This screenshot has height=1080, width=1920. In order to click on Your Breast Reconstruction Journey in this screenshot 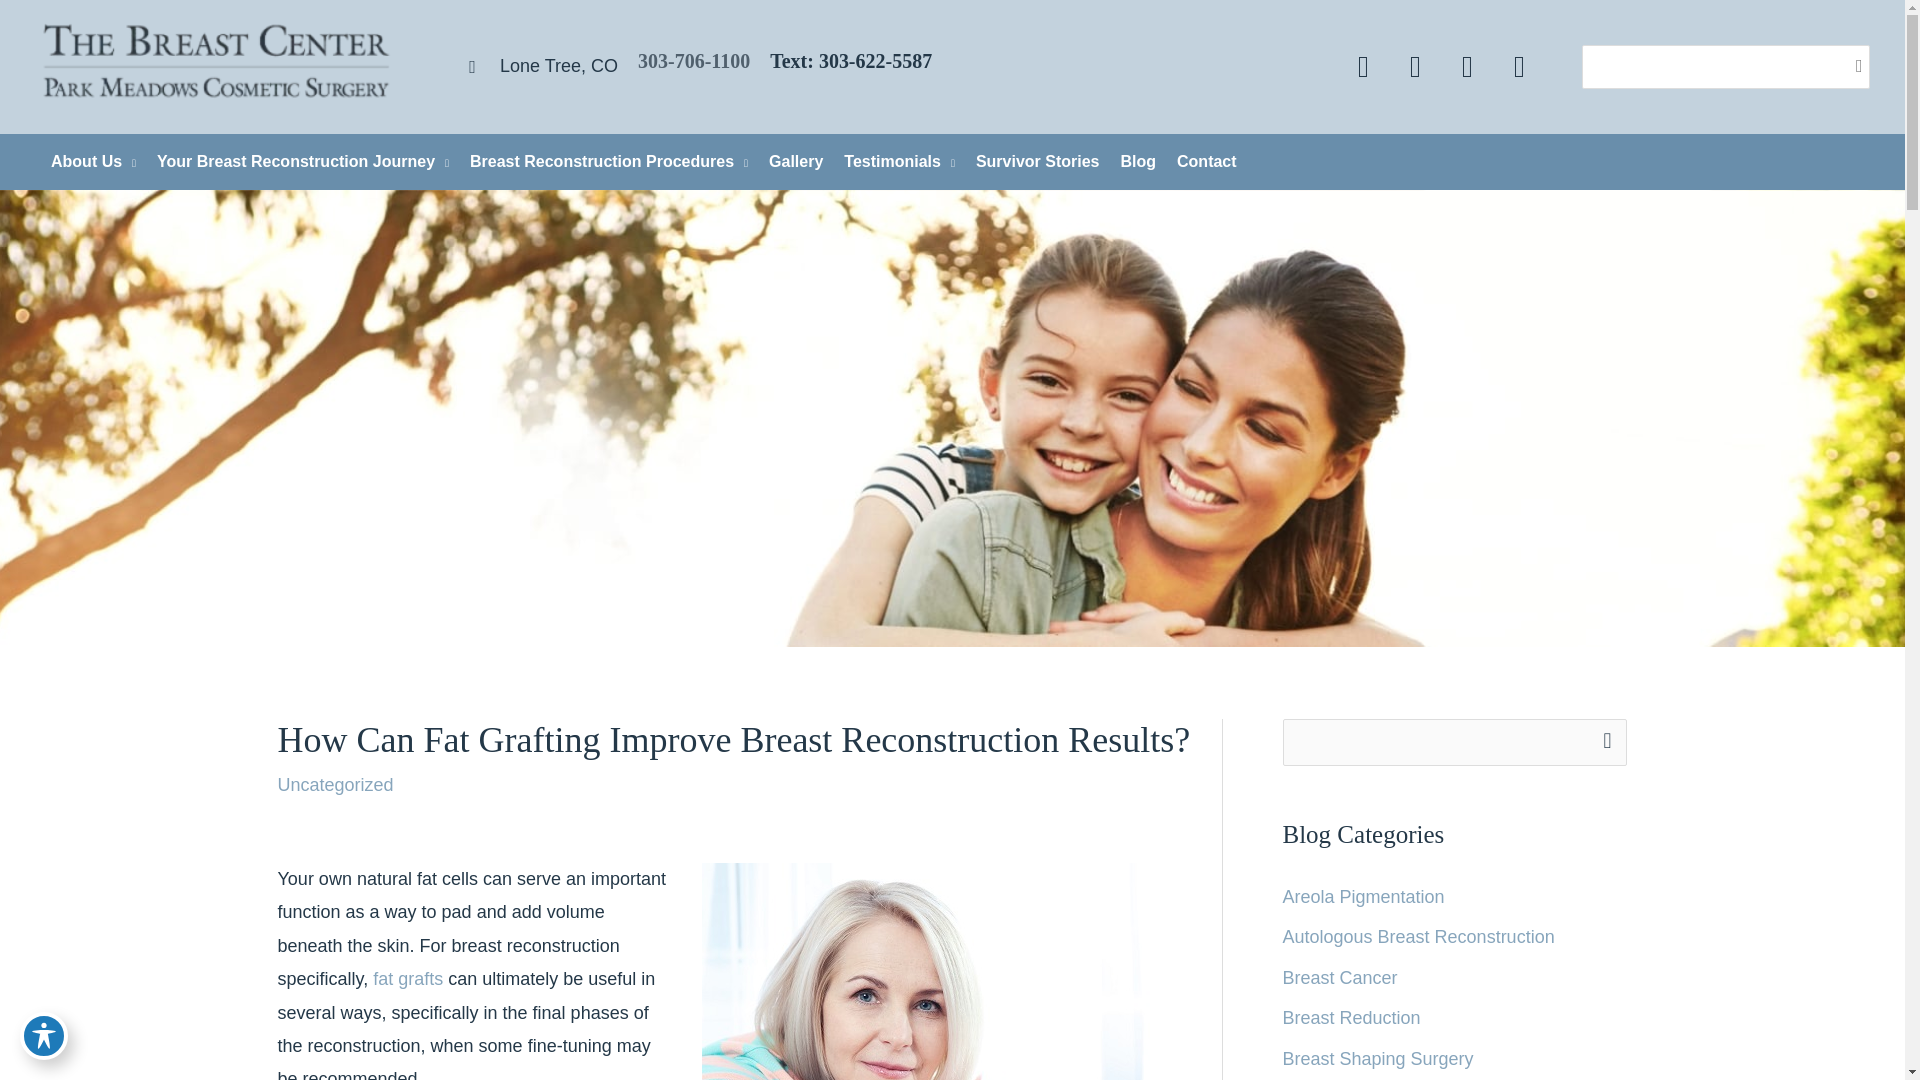, I will do `click(296, 162)`.